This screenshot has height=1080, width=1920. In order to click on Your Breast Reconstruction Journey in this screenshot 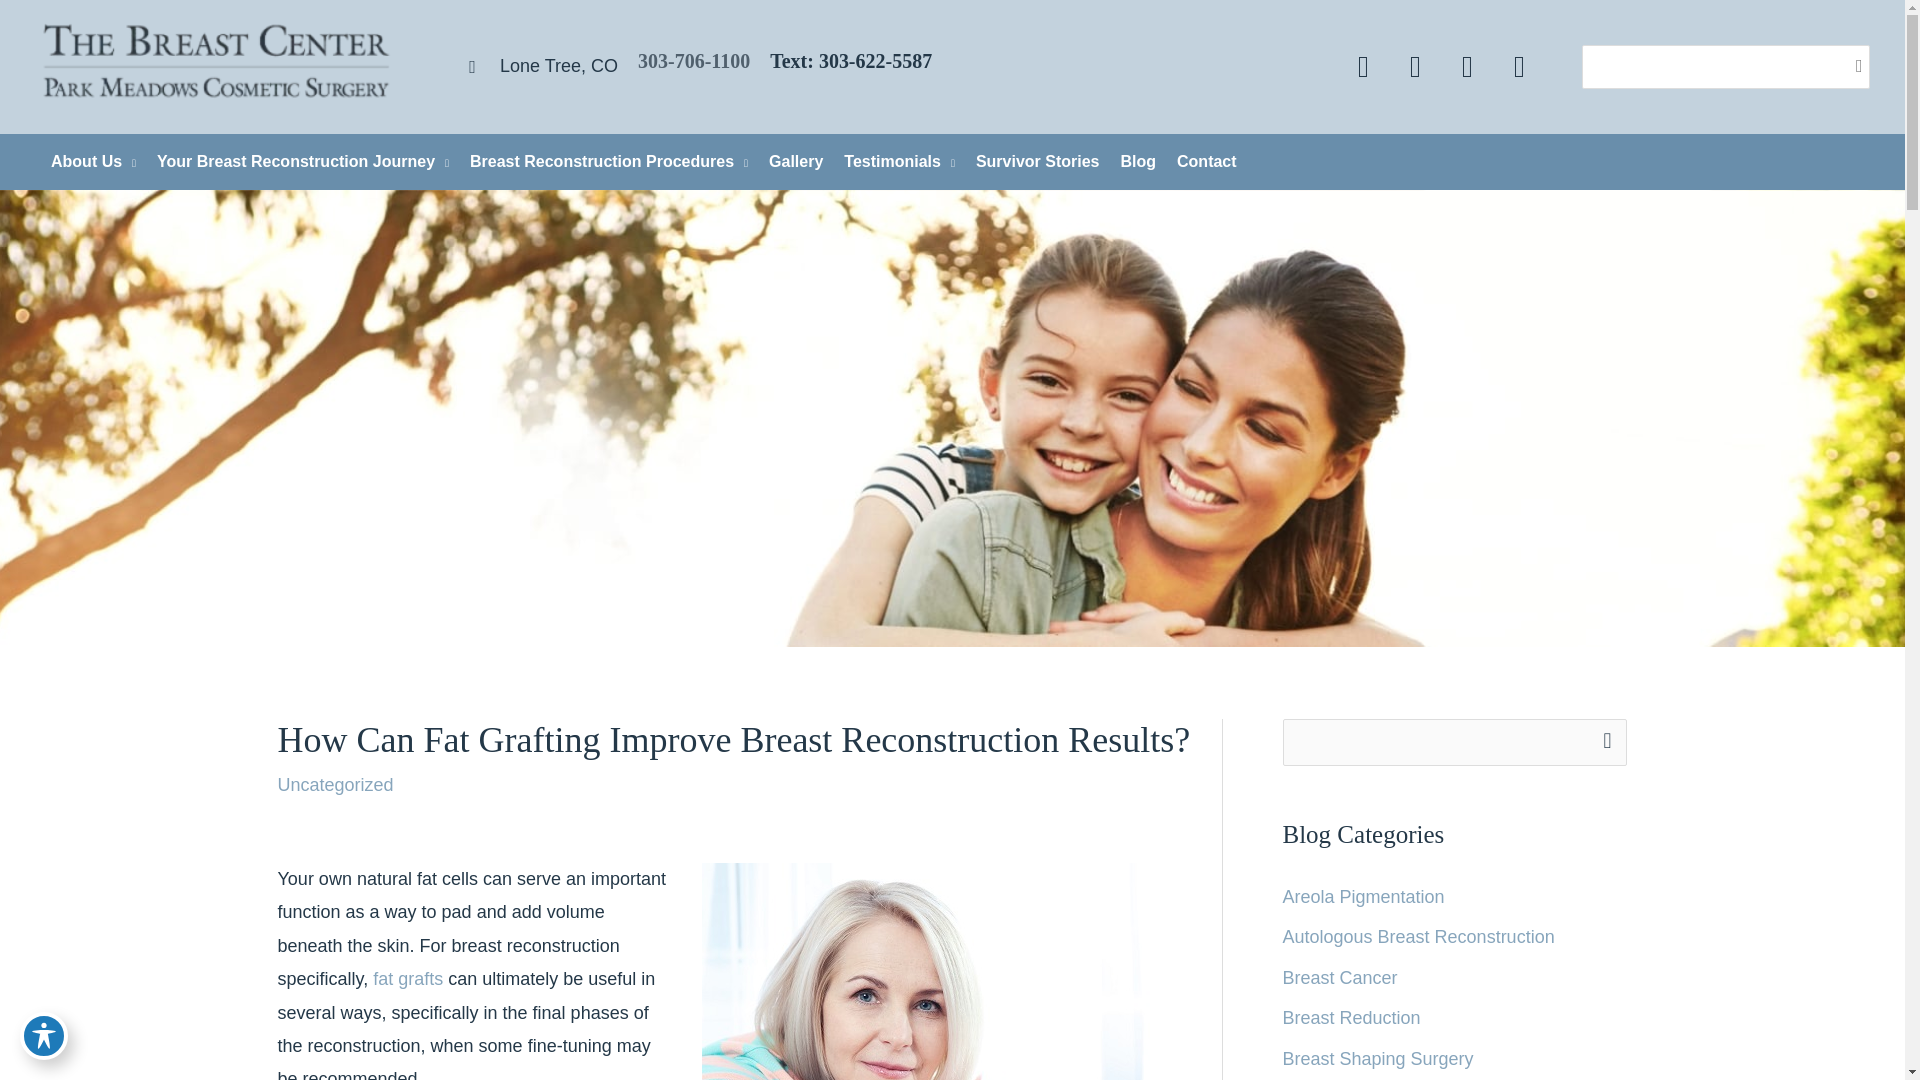, I will do `click(296, 162)`.